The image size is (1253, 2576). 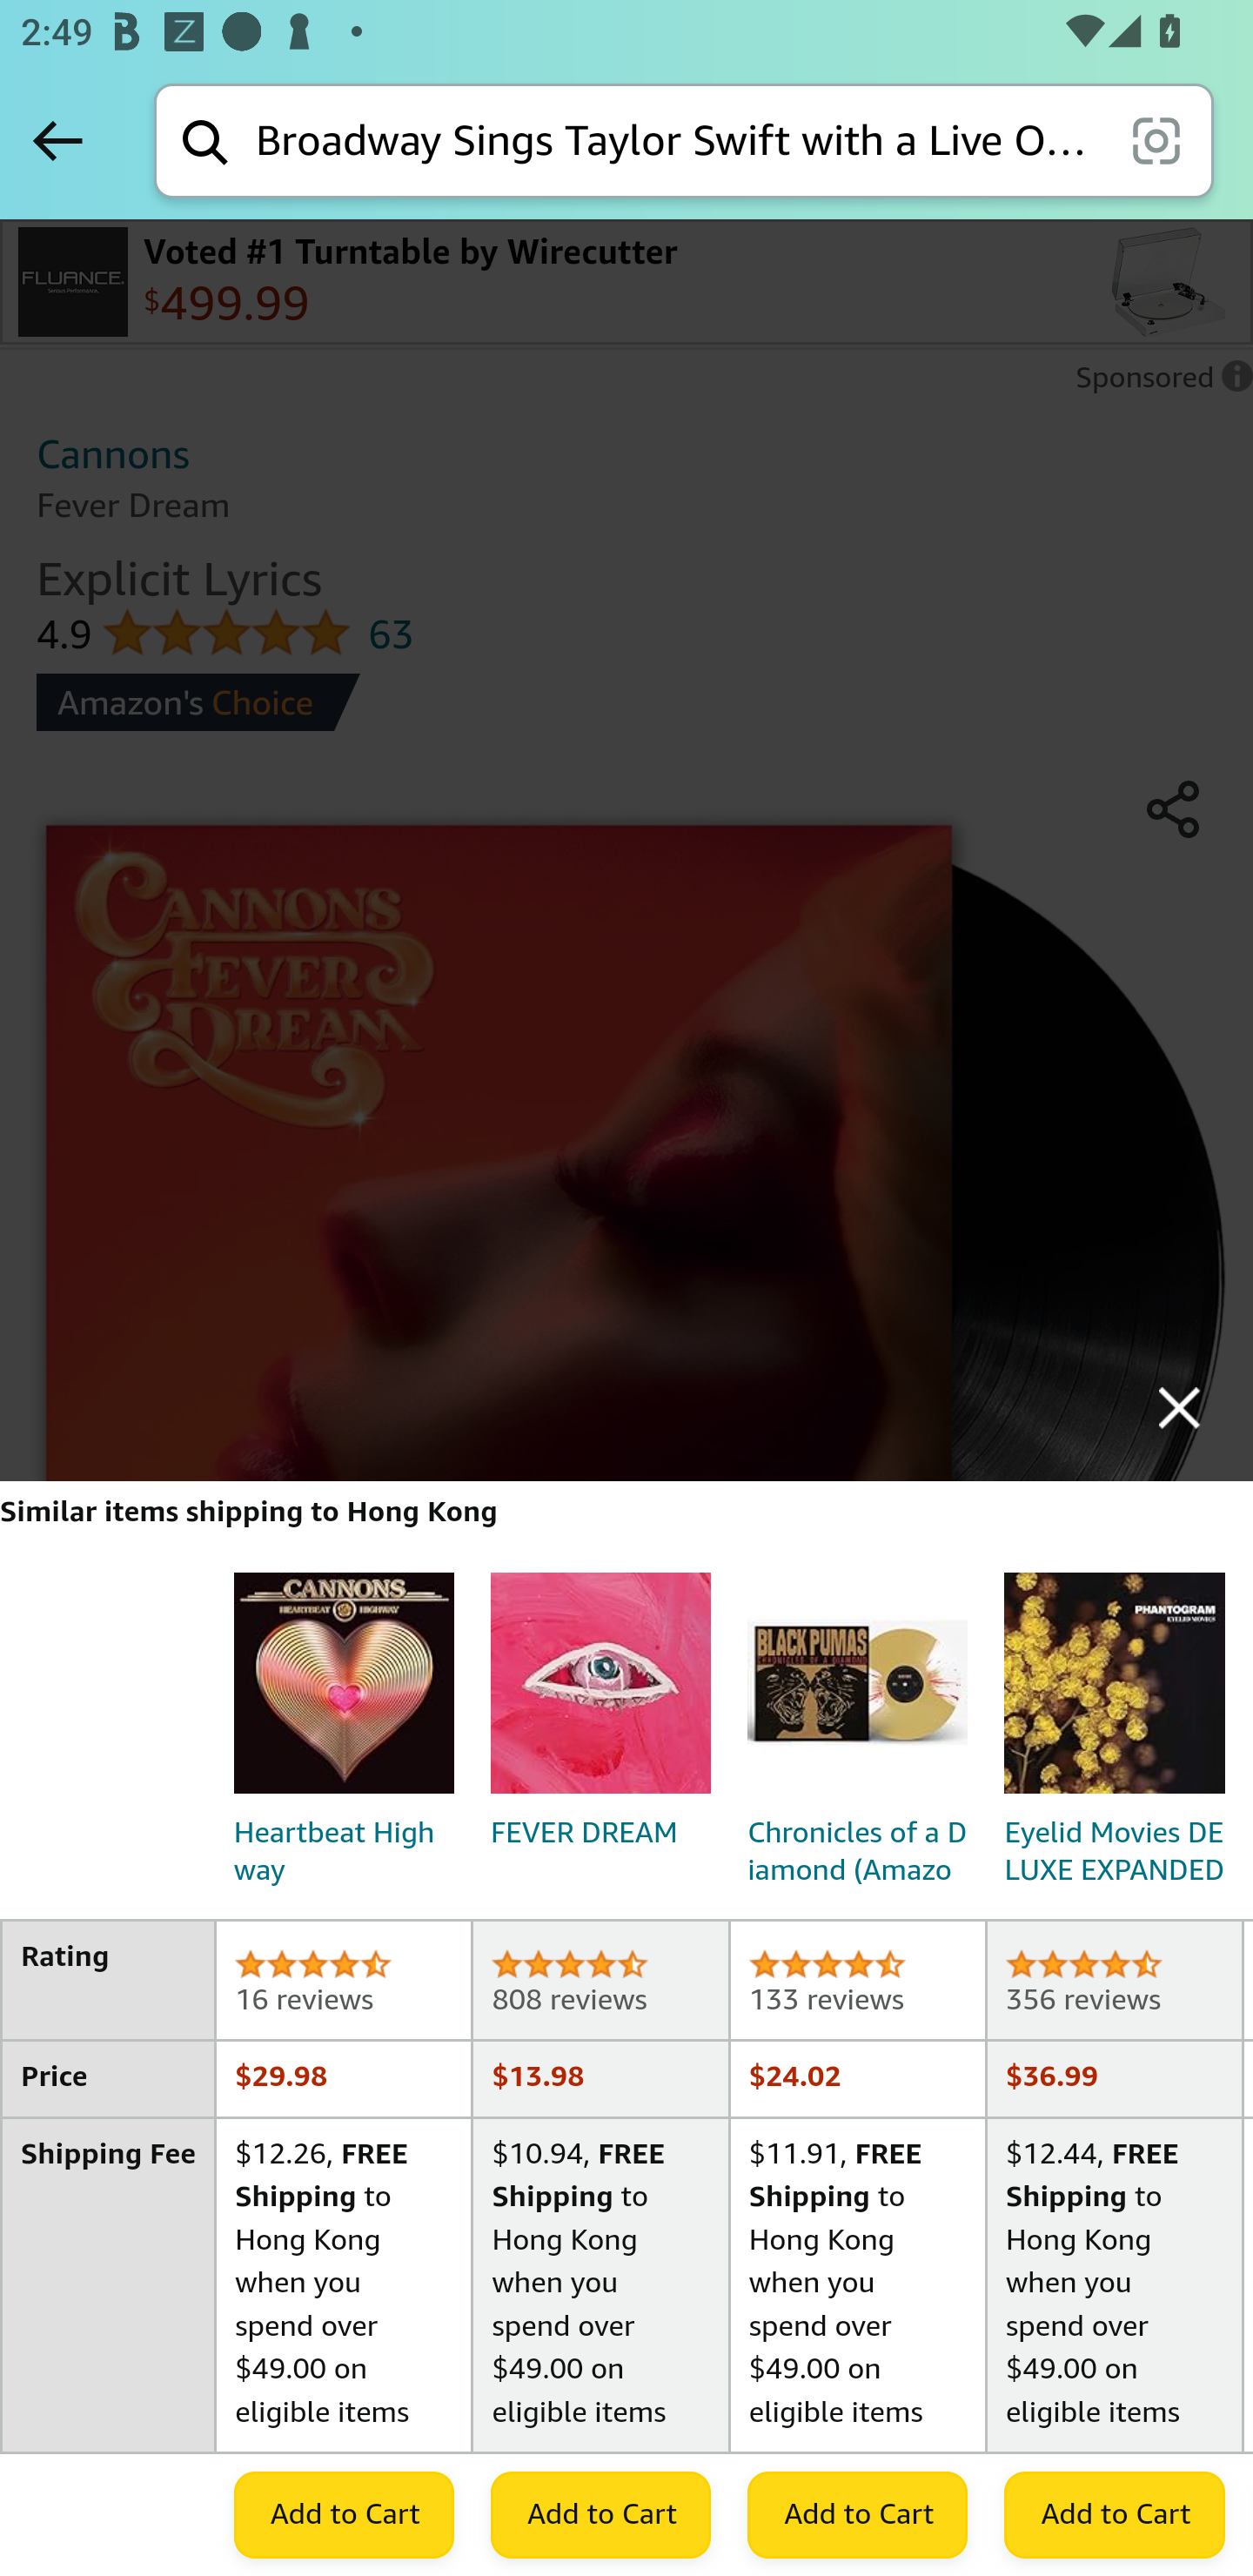 What do you see at coordinates (1156, 139) in the screenshot?
I see `scan it` at bounding box center [1156, 139].